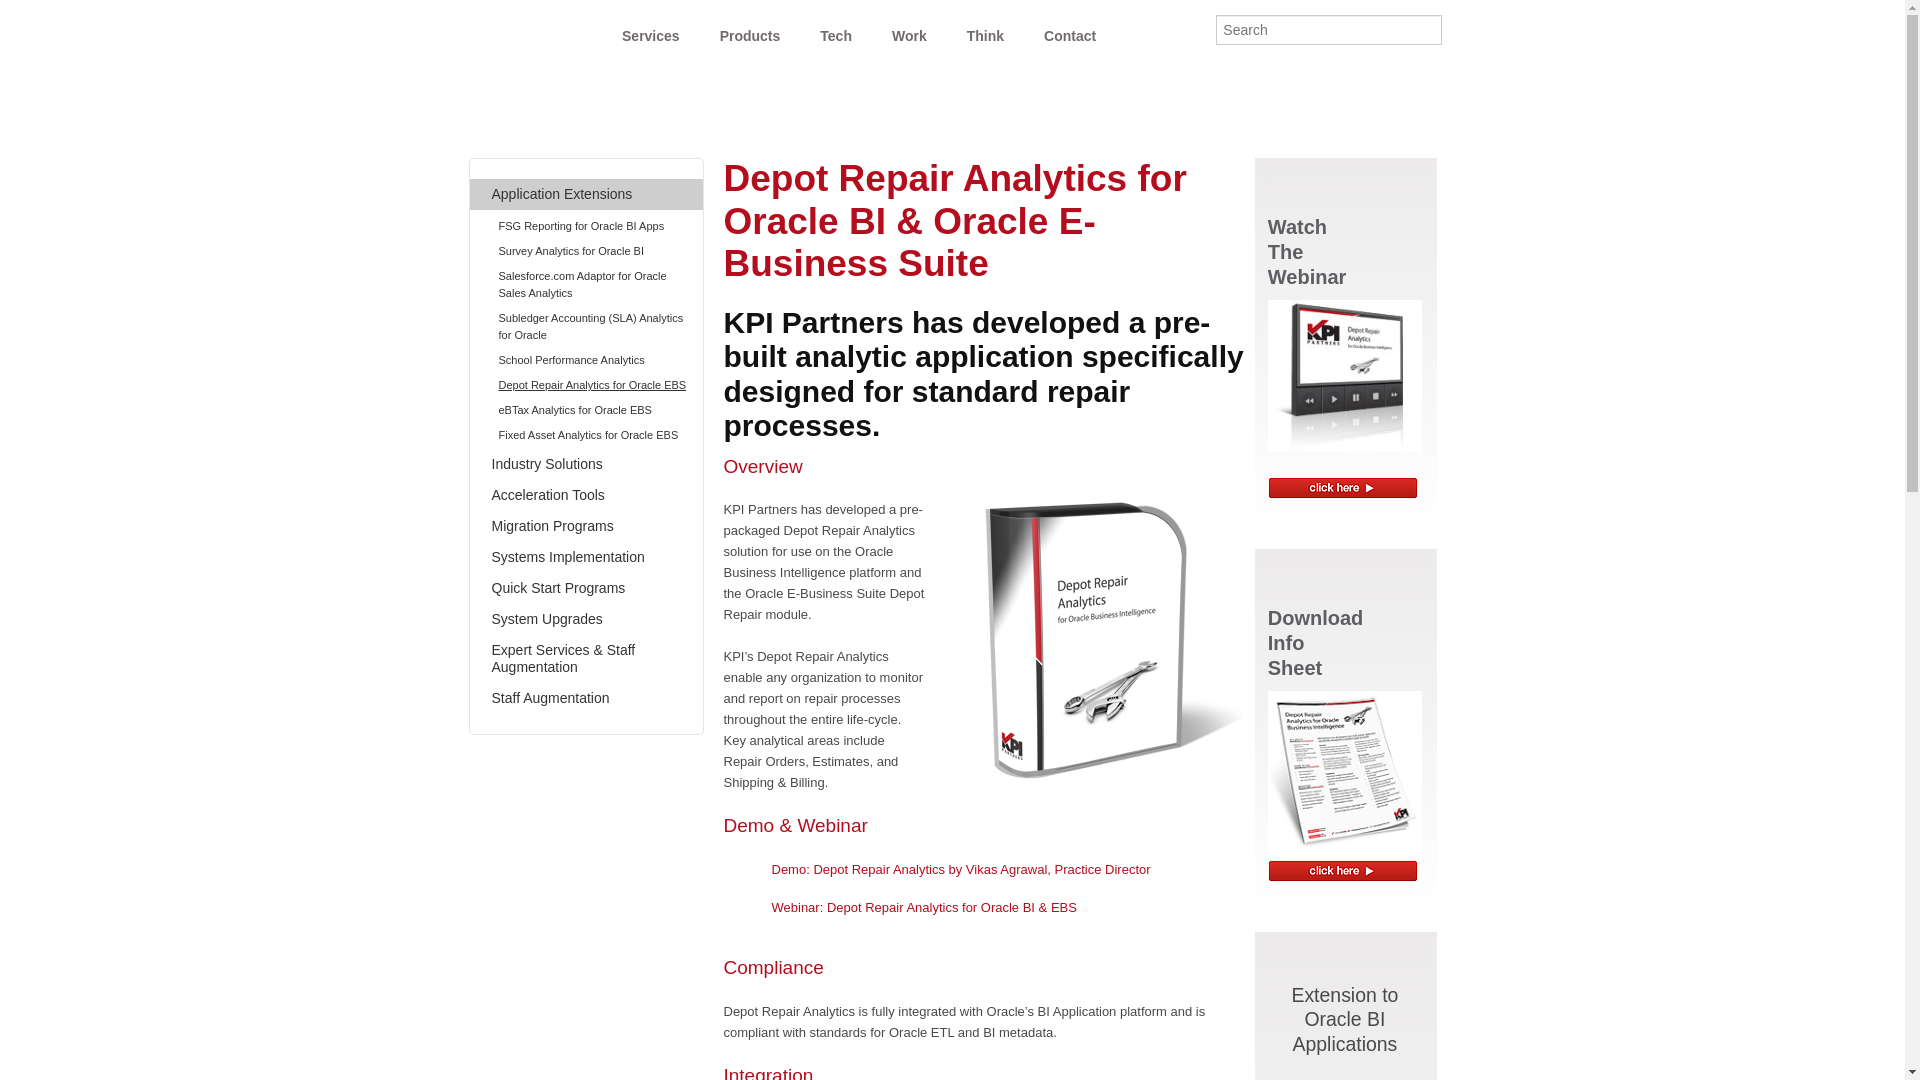 The image size is (1920, 1080). Describe the element at coordinates (984, 30) in the screenshot. I see `Think` at that location.